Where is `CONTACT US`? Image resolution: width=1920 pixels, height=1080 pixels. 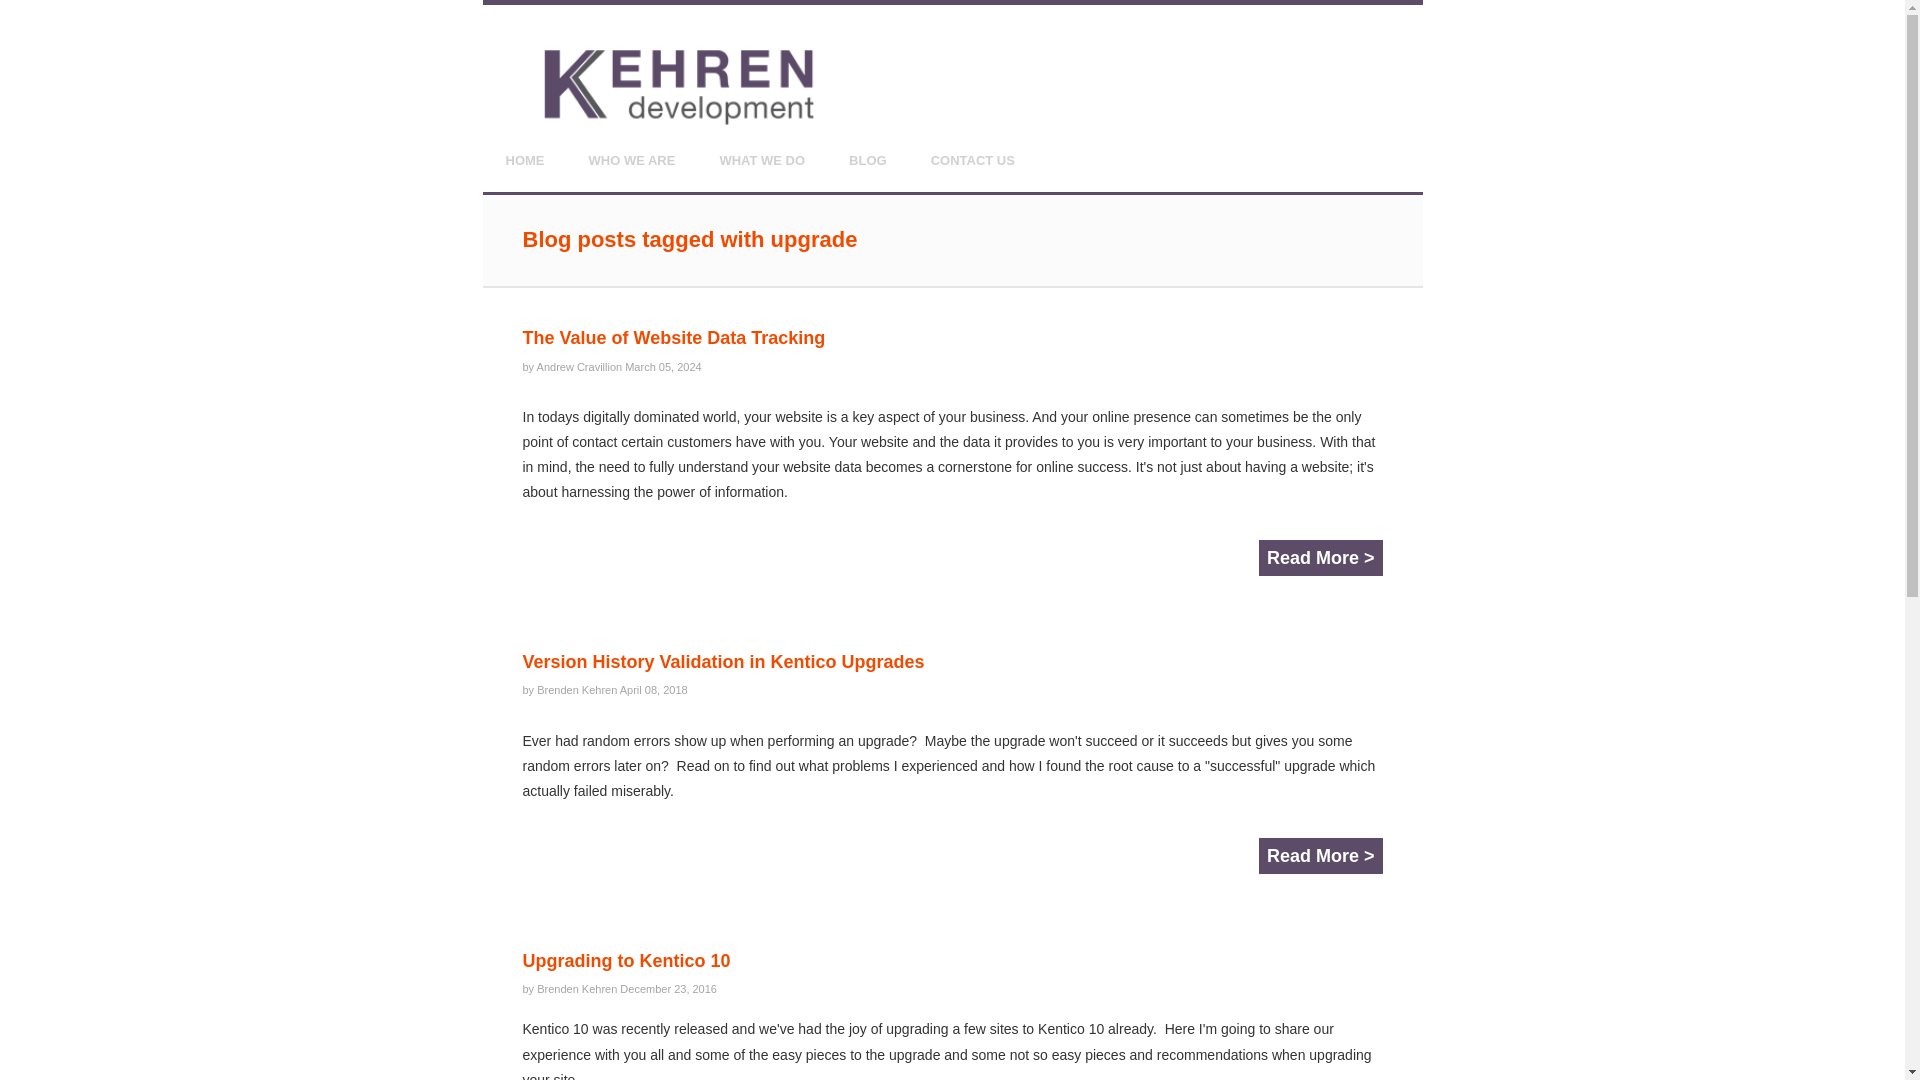
CONTACT US is located at coordinates (973, 160).